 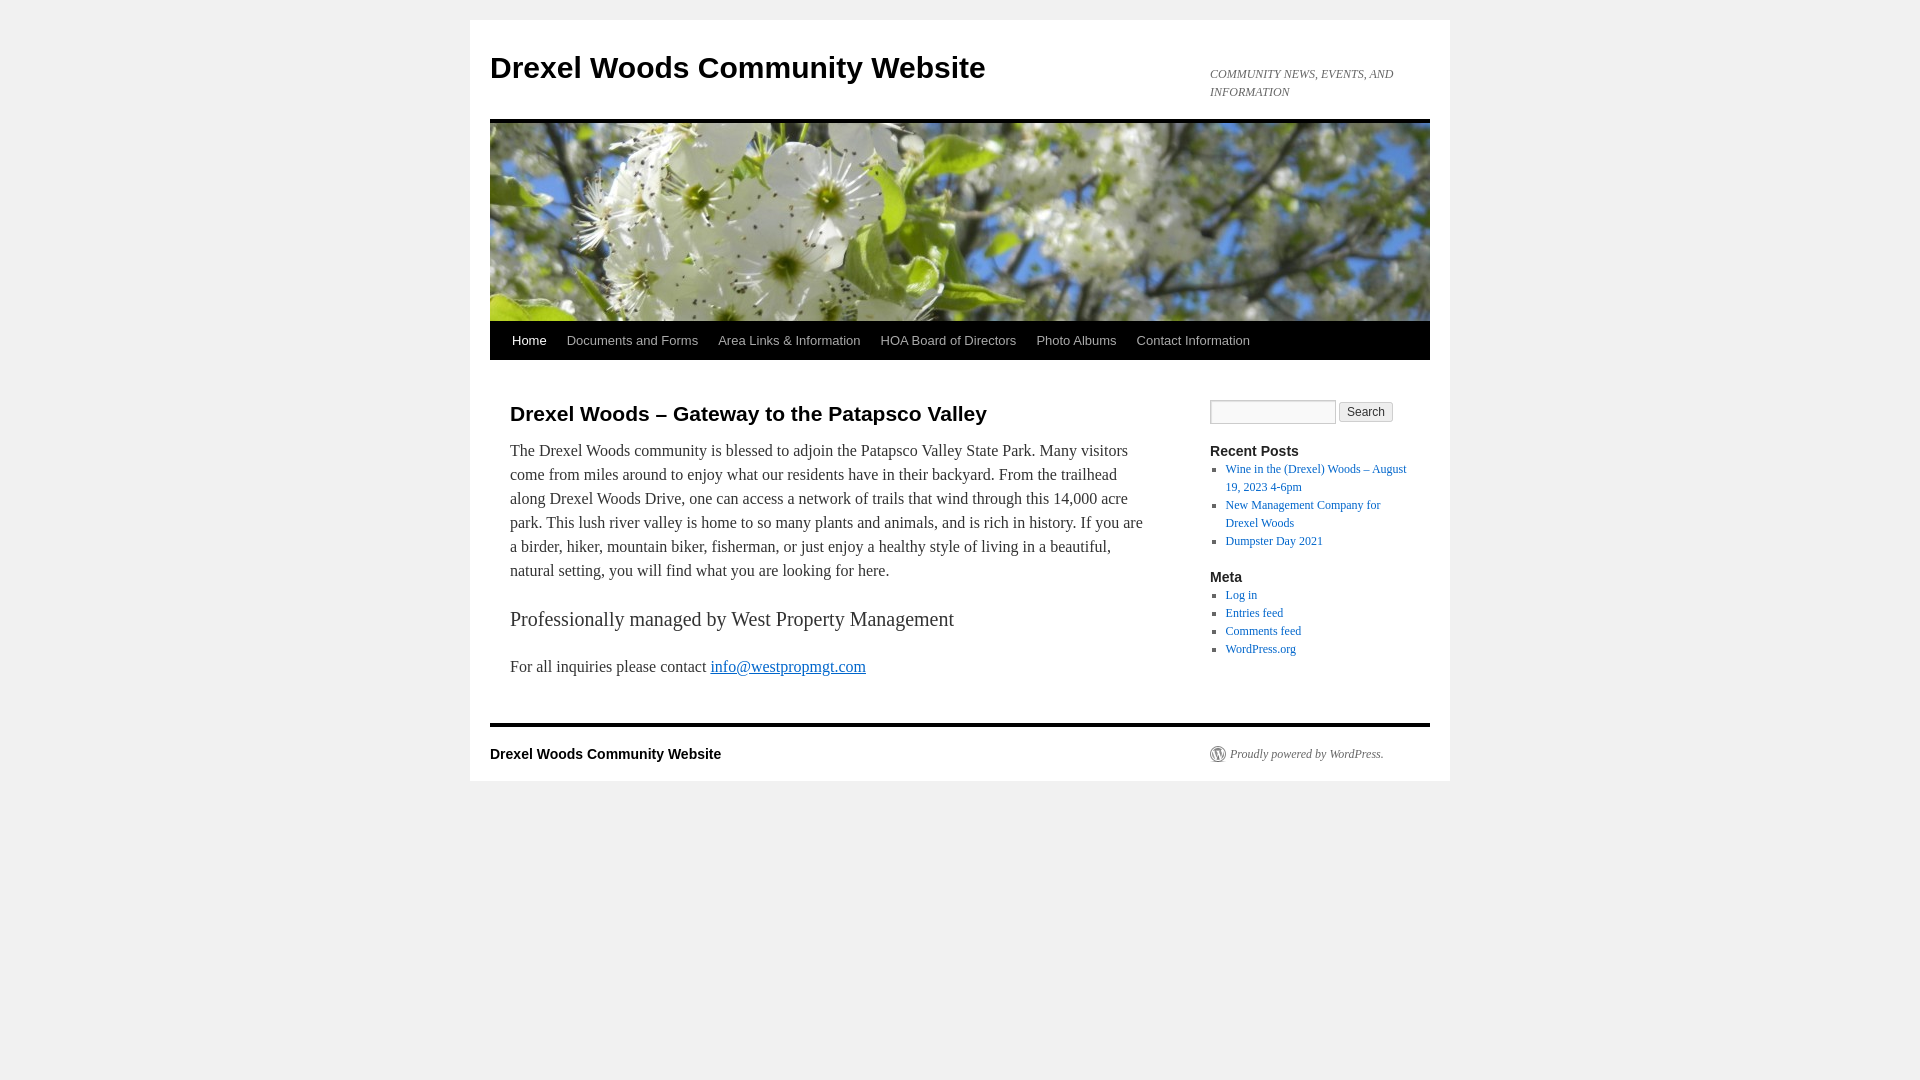 What do you see at coordinates (528, 340) in the screenshot?
I see `Home` at bounding box center [528, 340].